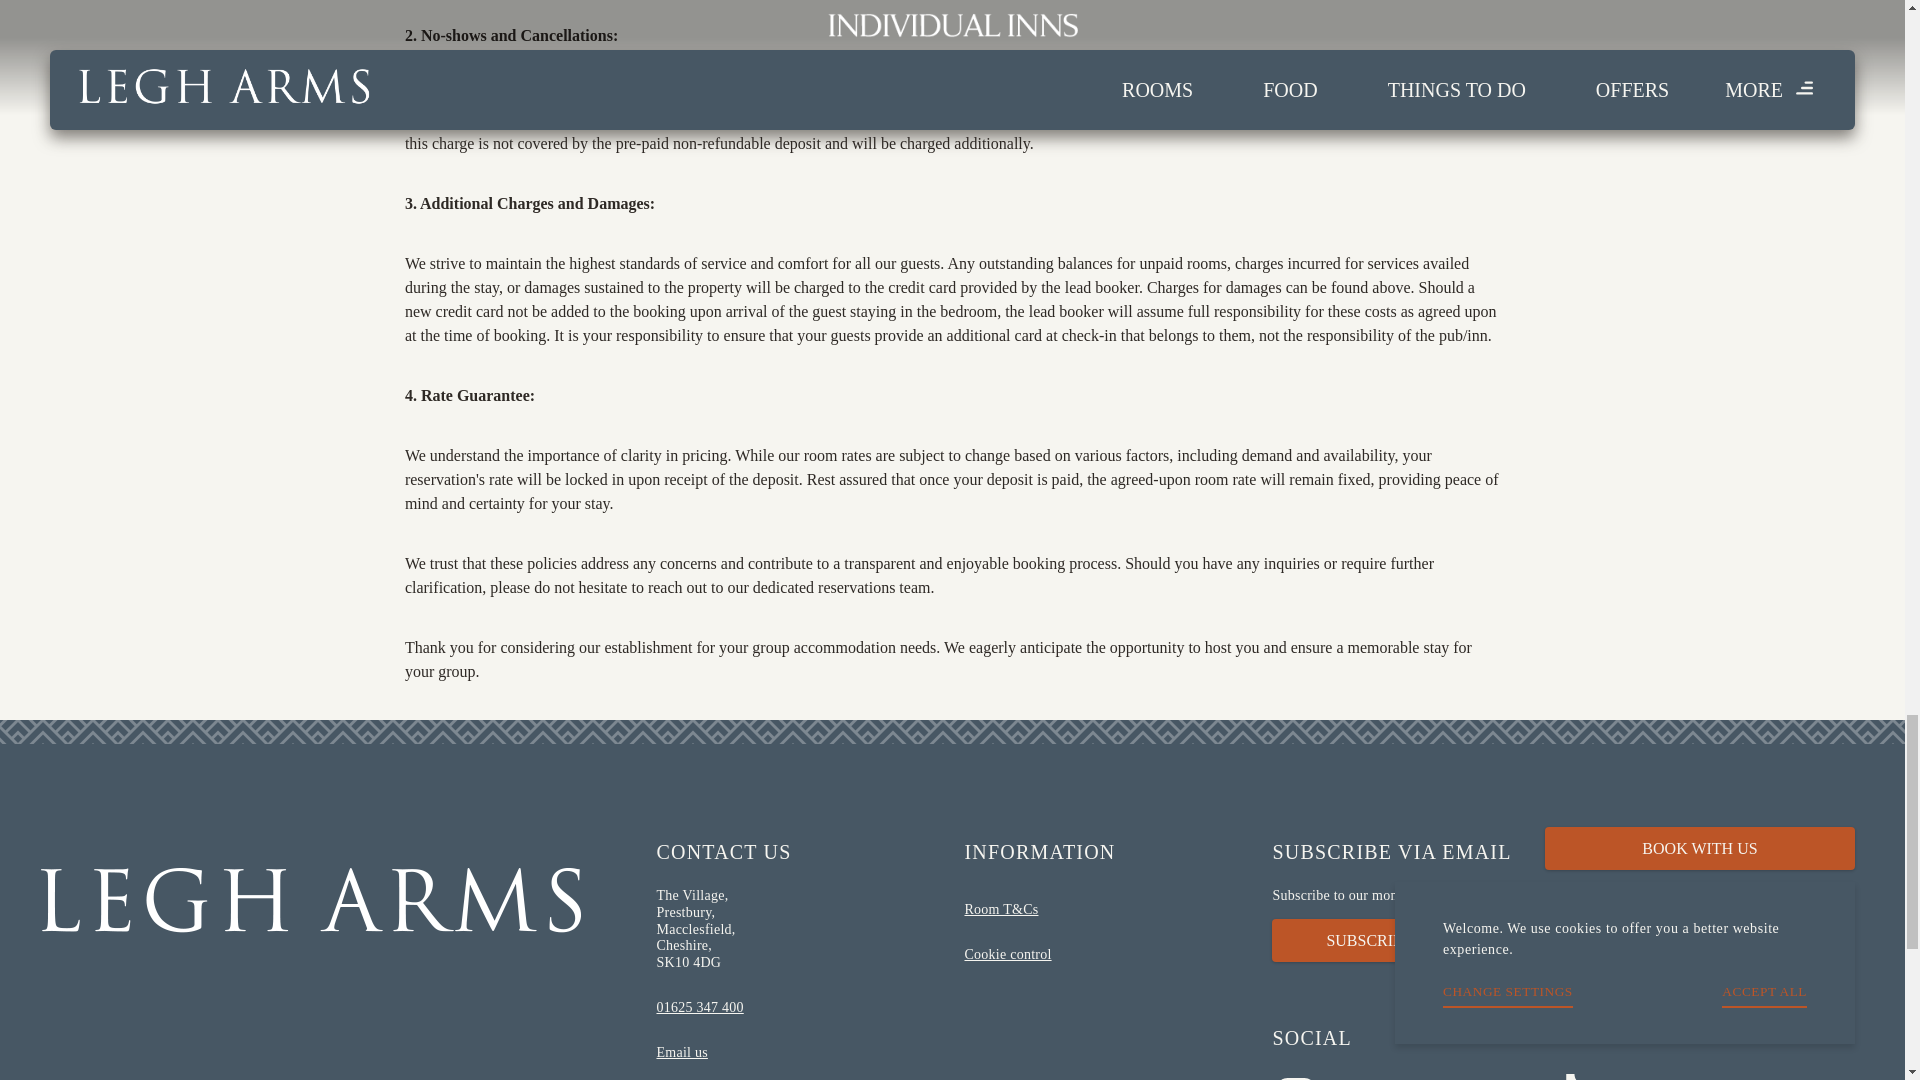 Image resolution: width=1920 pixels, height=1080 pixels. What do you see at coordinates (1612, 1076) in the screenshot?
I see `Follow us` at bounding box center [1612, 1076].